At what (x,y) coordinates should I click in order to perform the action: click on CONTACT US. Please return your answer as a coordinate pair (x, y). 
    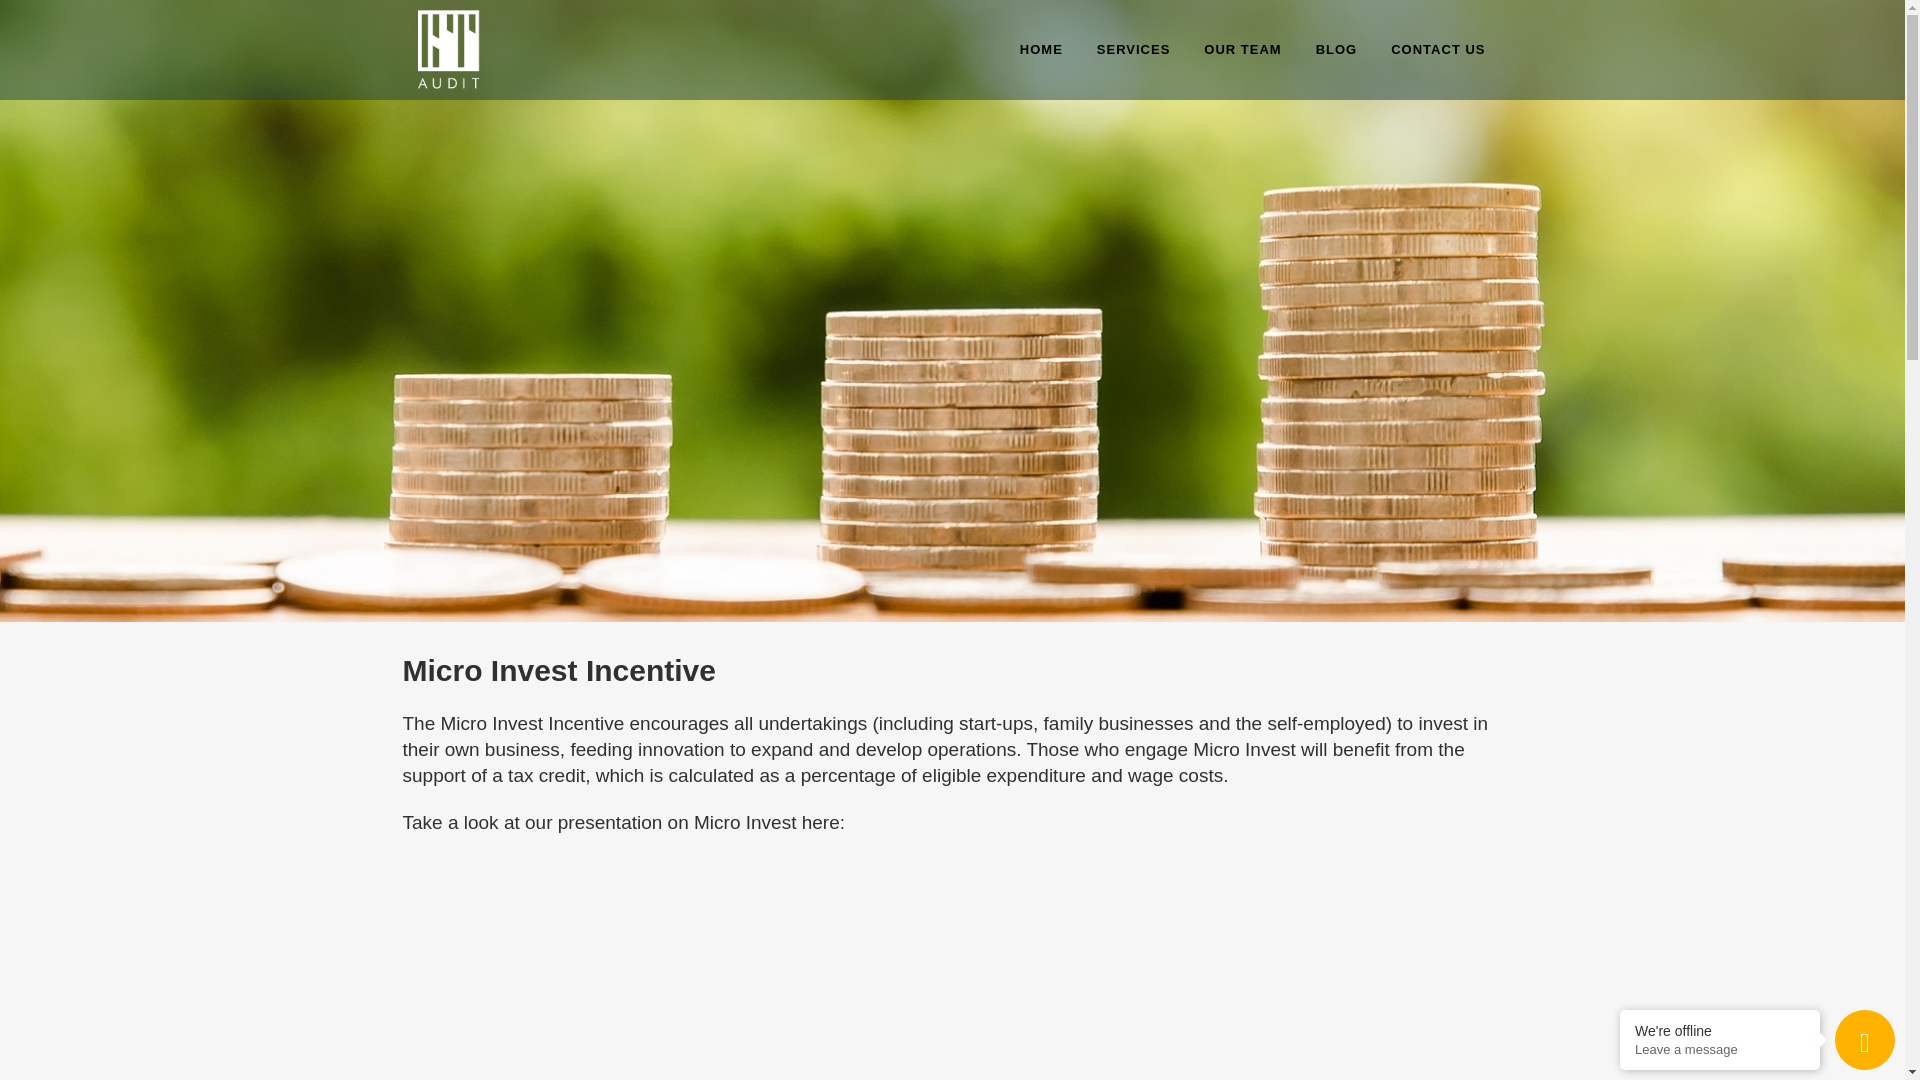
    Looking at the image, I should click on (1438, 50).